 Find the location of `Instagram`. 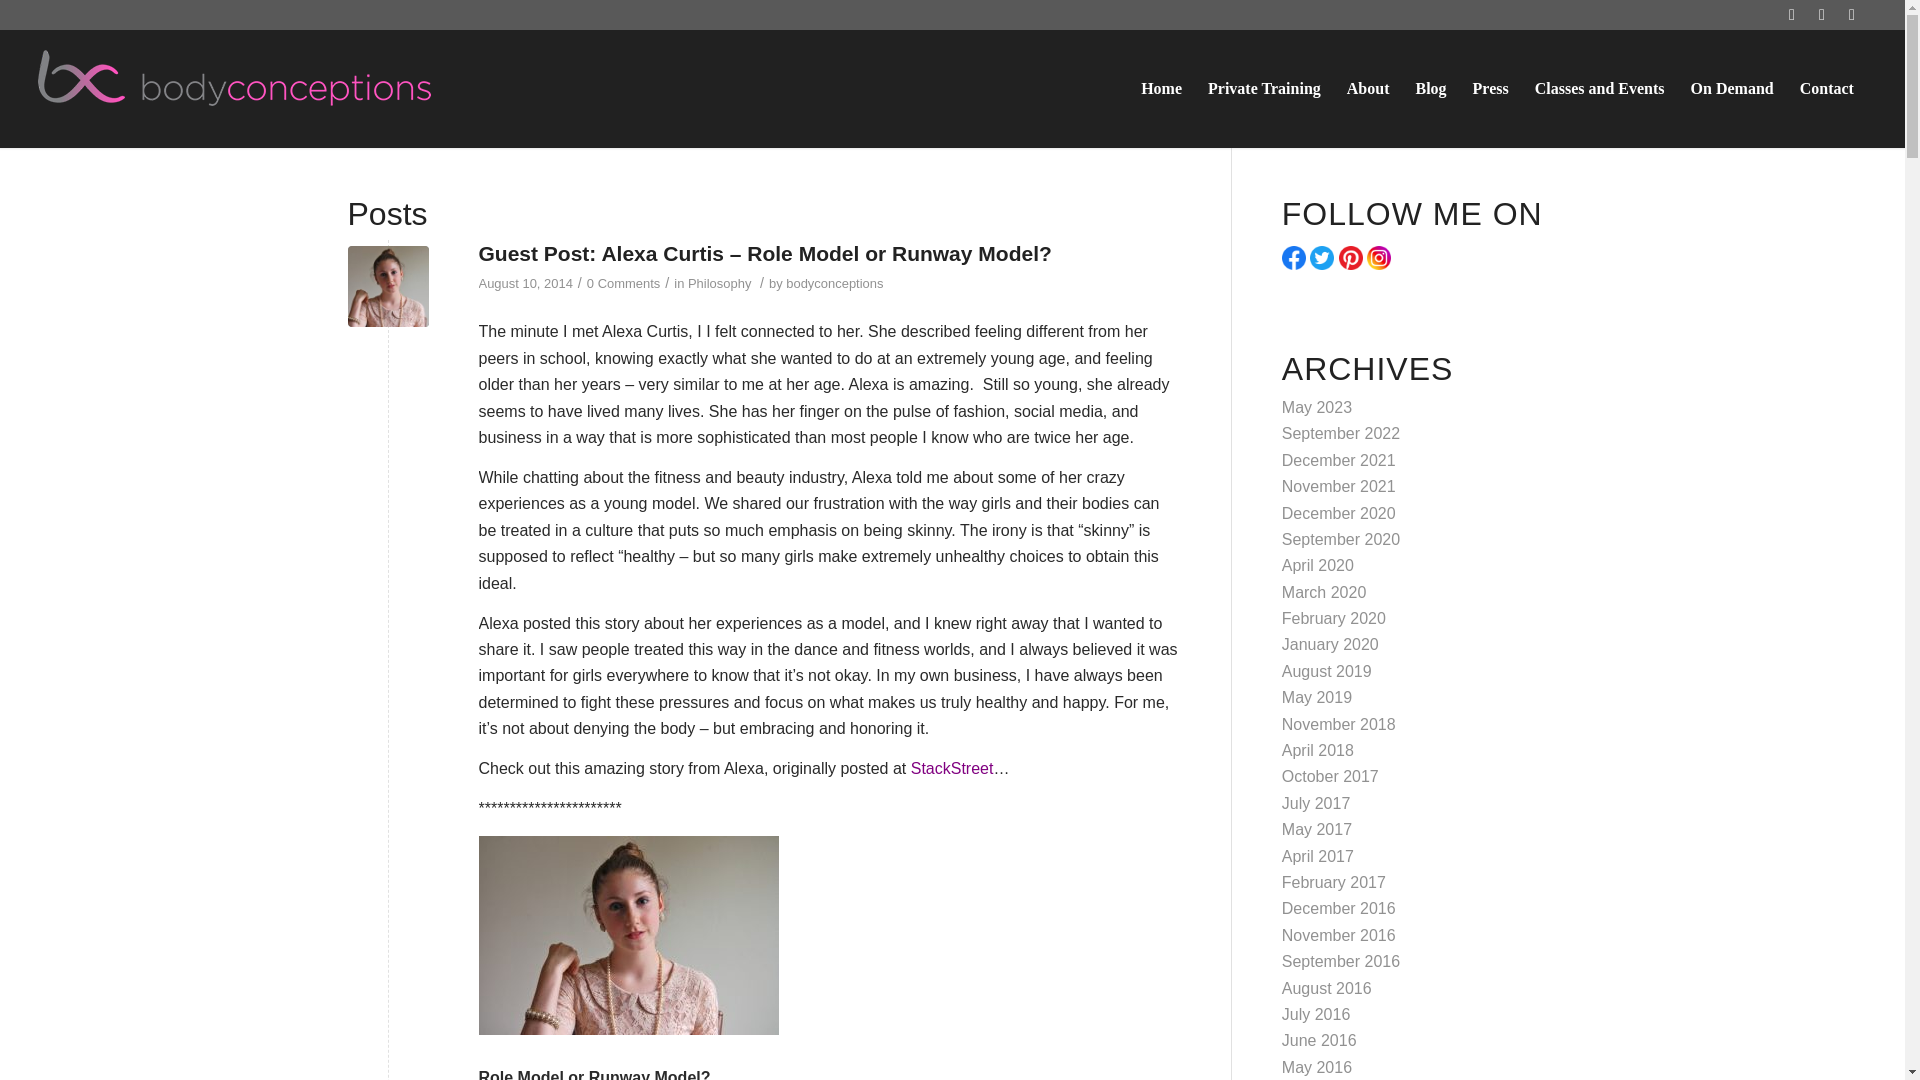

Instagram is located at coordinates (1792, 15).